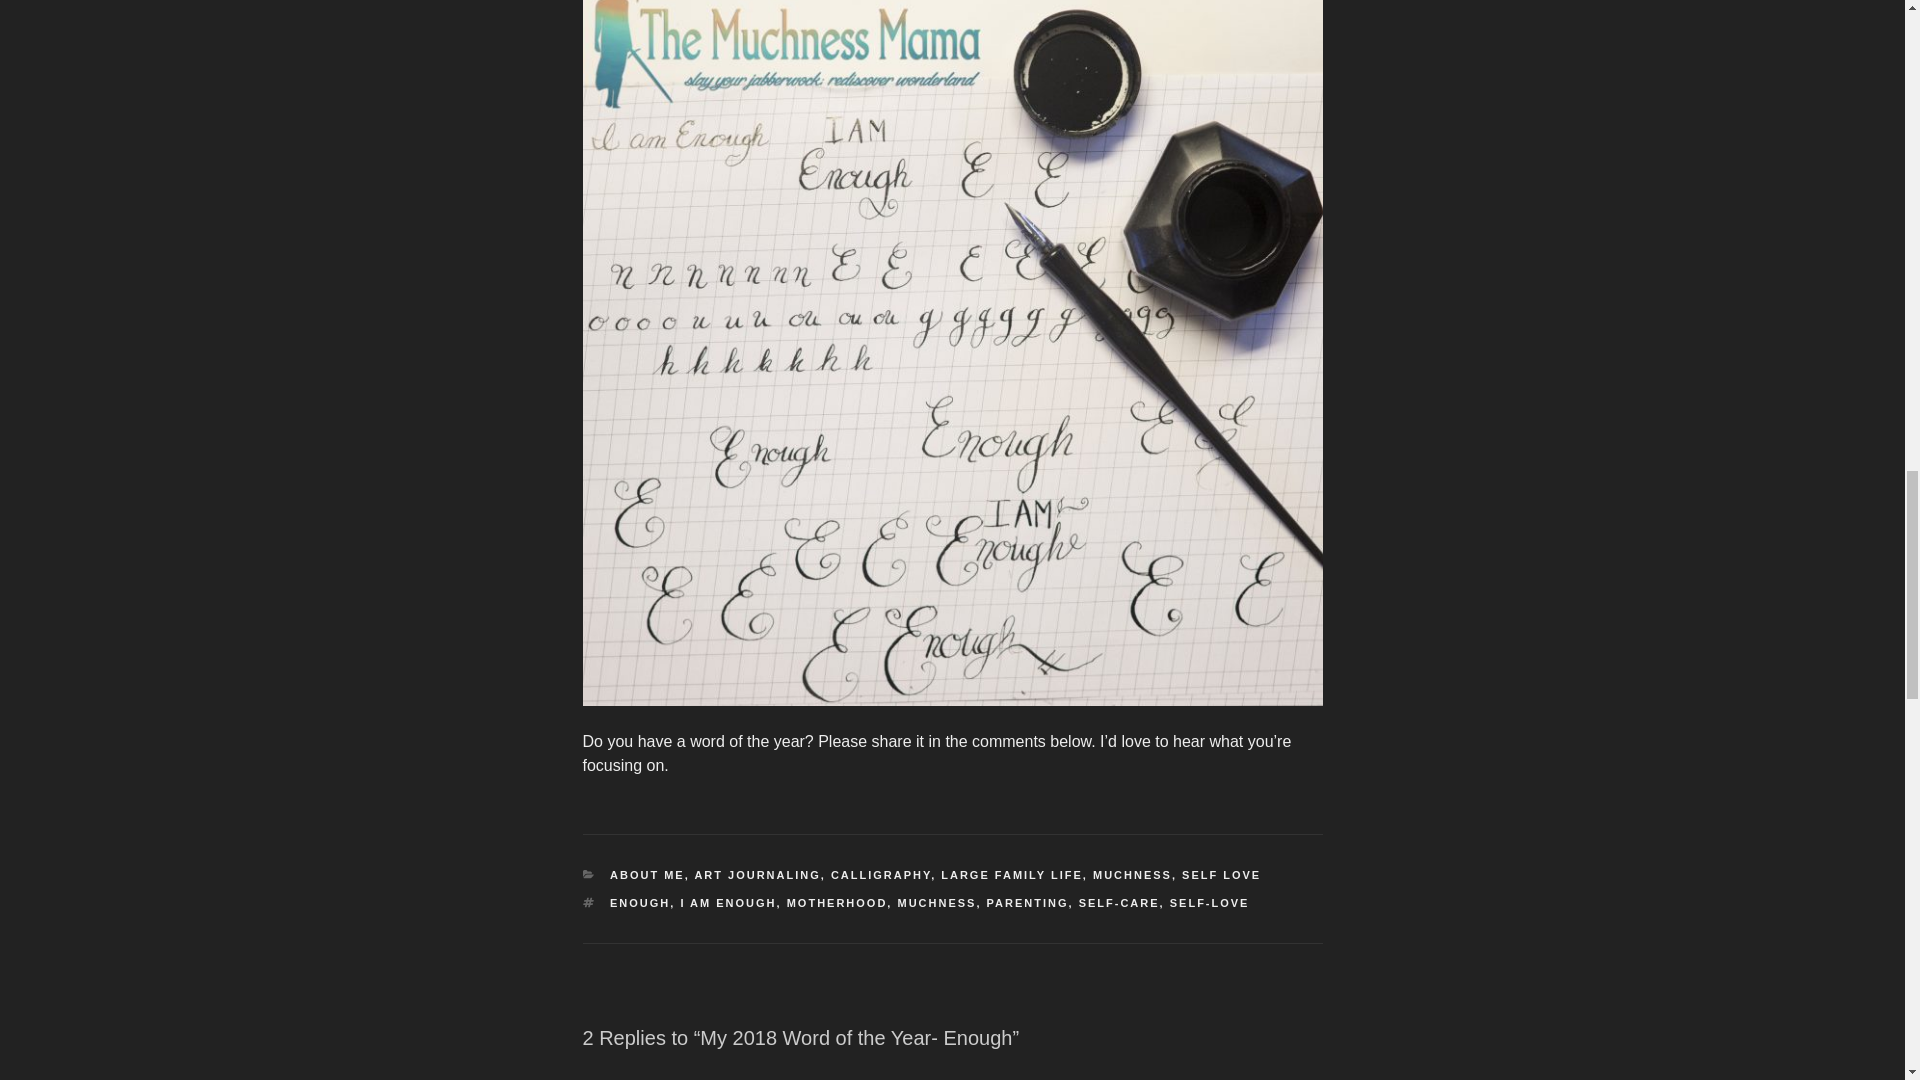 Image resolution: width=1920 pixels, height=1080 pixels. I want to click on ABOUT ME, so click(648, 875).